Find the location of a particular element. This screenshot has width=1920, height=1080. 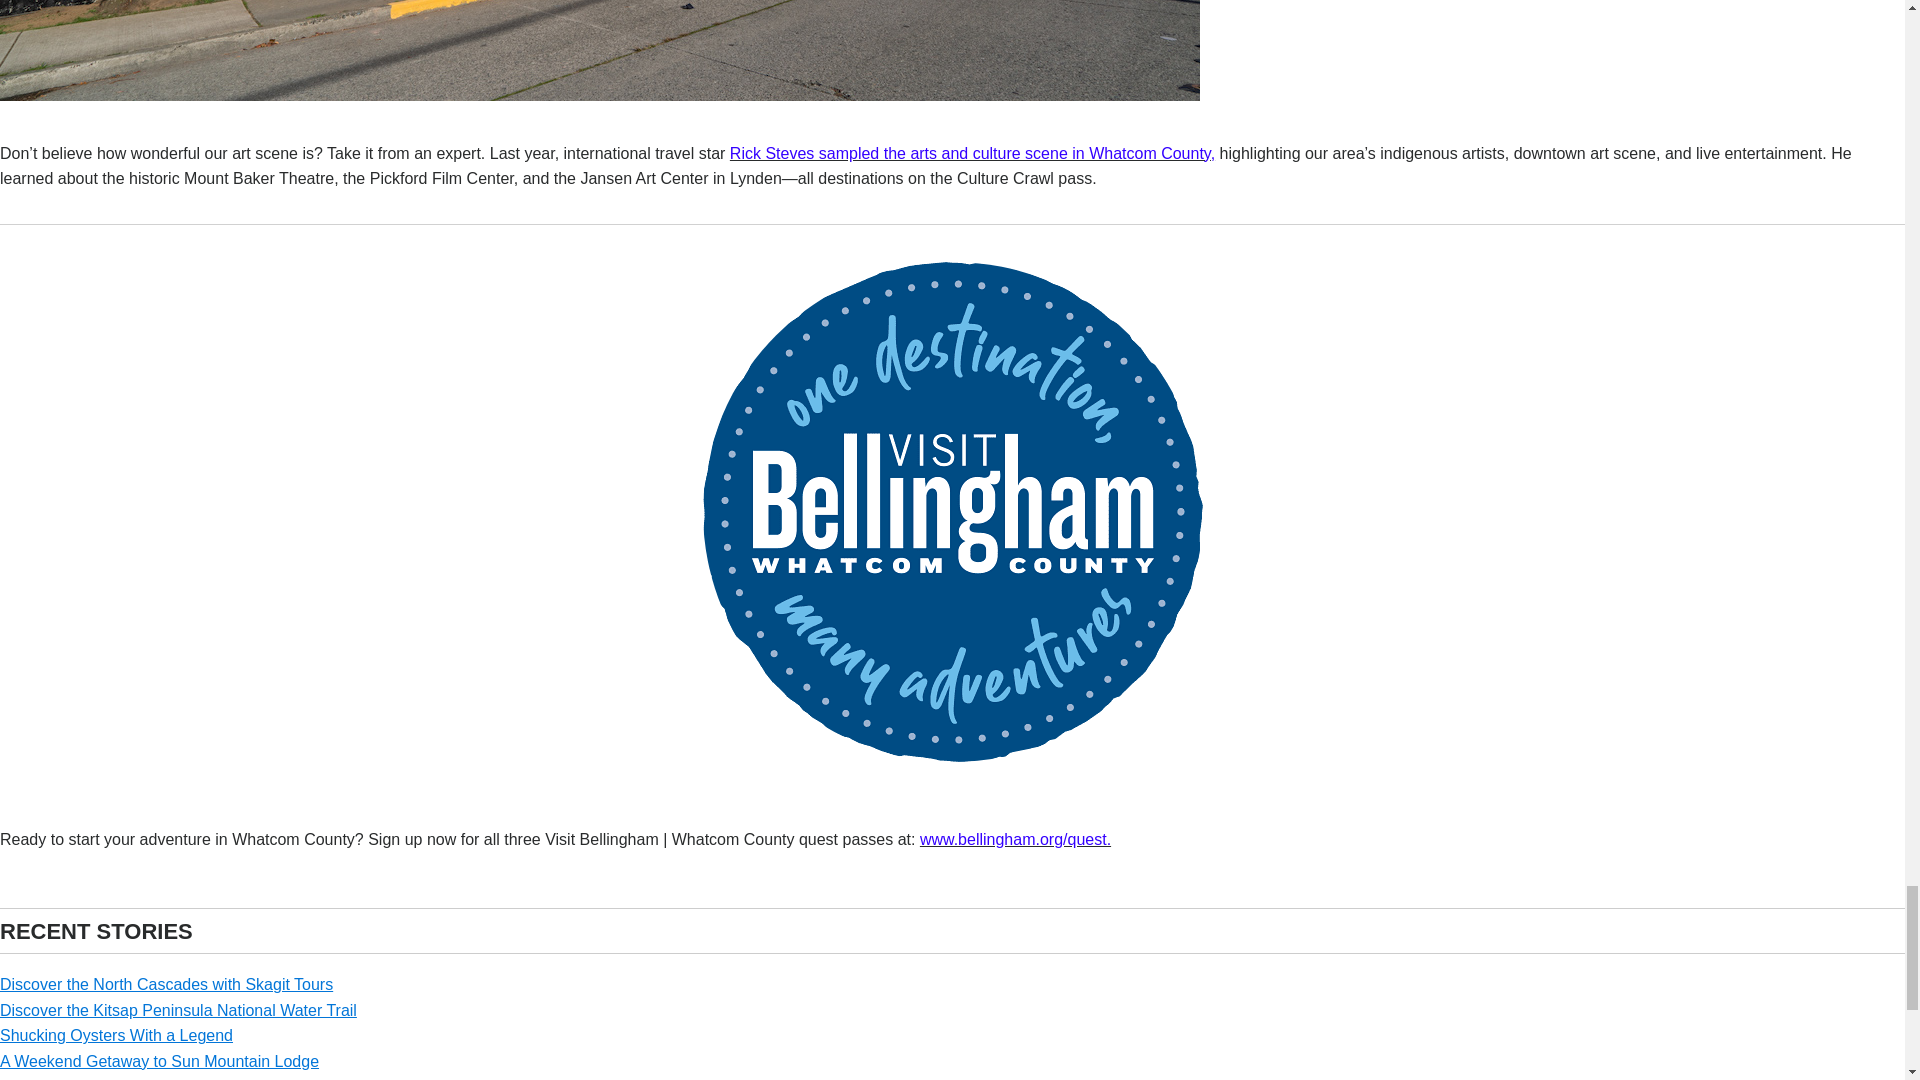

Shucking Oysters With a Legend is located at coordinates (116, 1036).